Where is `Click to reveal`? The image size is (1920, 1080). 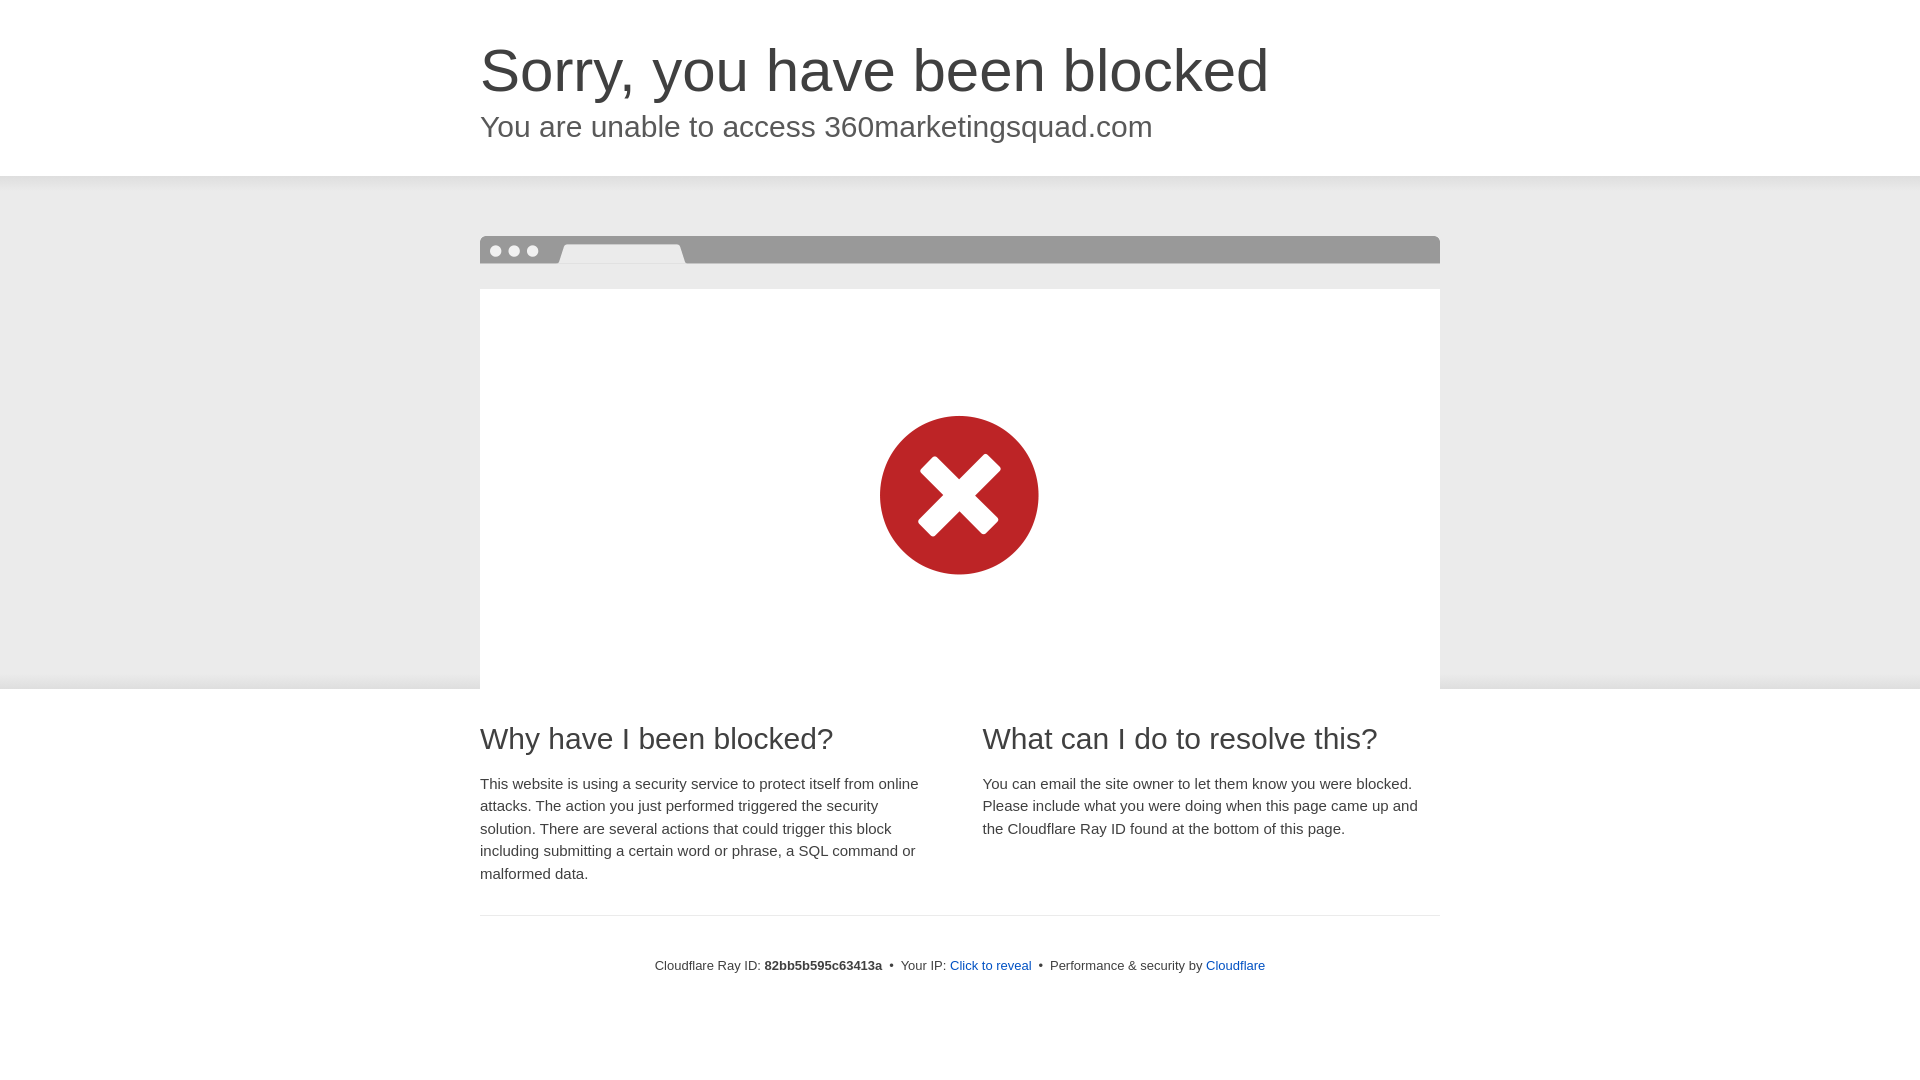
Click to reveal is located at coordinates (991, 966).